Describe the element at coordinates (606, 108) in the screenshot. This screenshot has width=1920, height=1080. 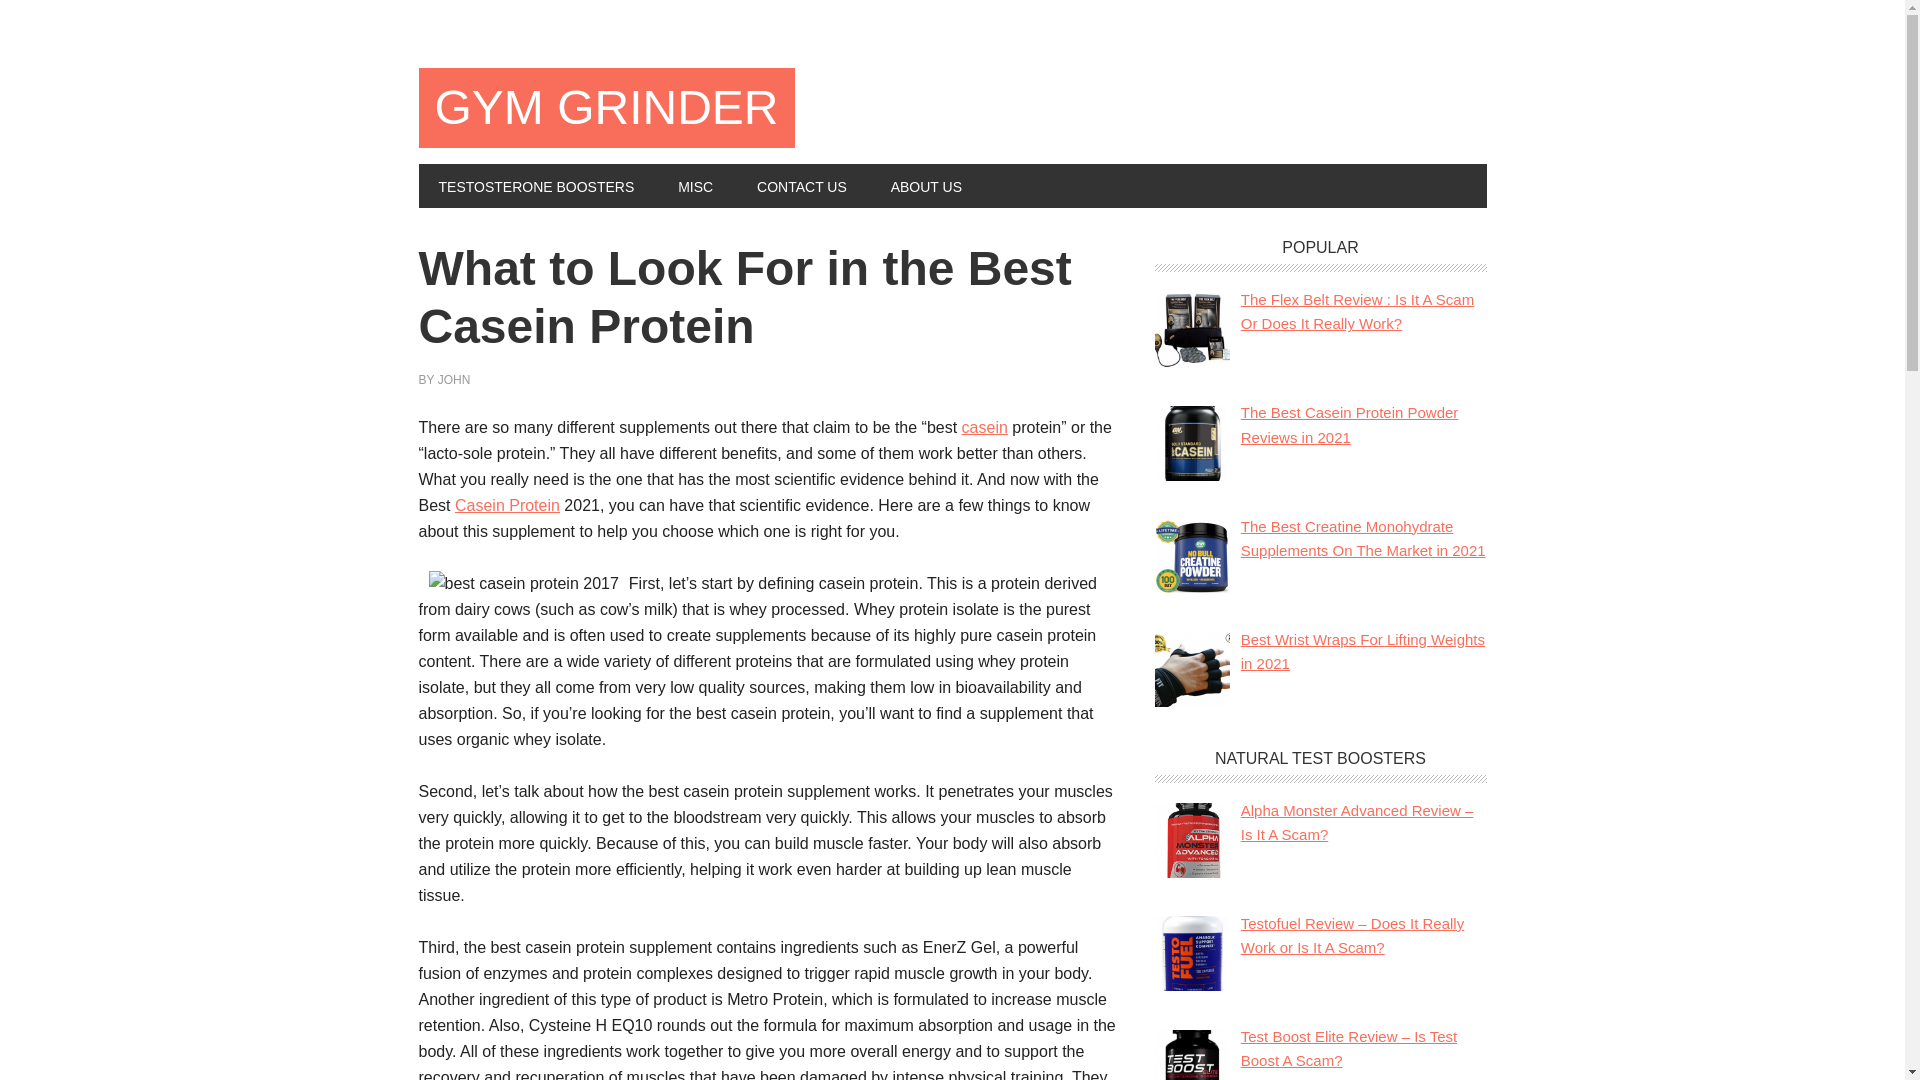
I see `GYM GRINDER` at that location.